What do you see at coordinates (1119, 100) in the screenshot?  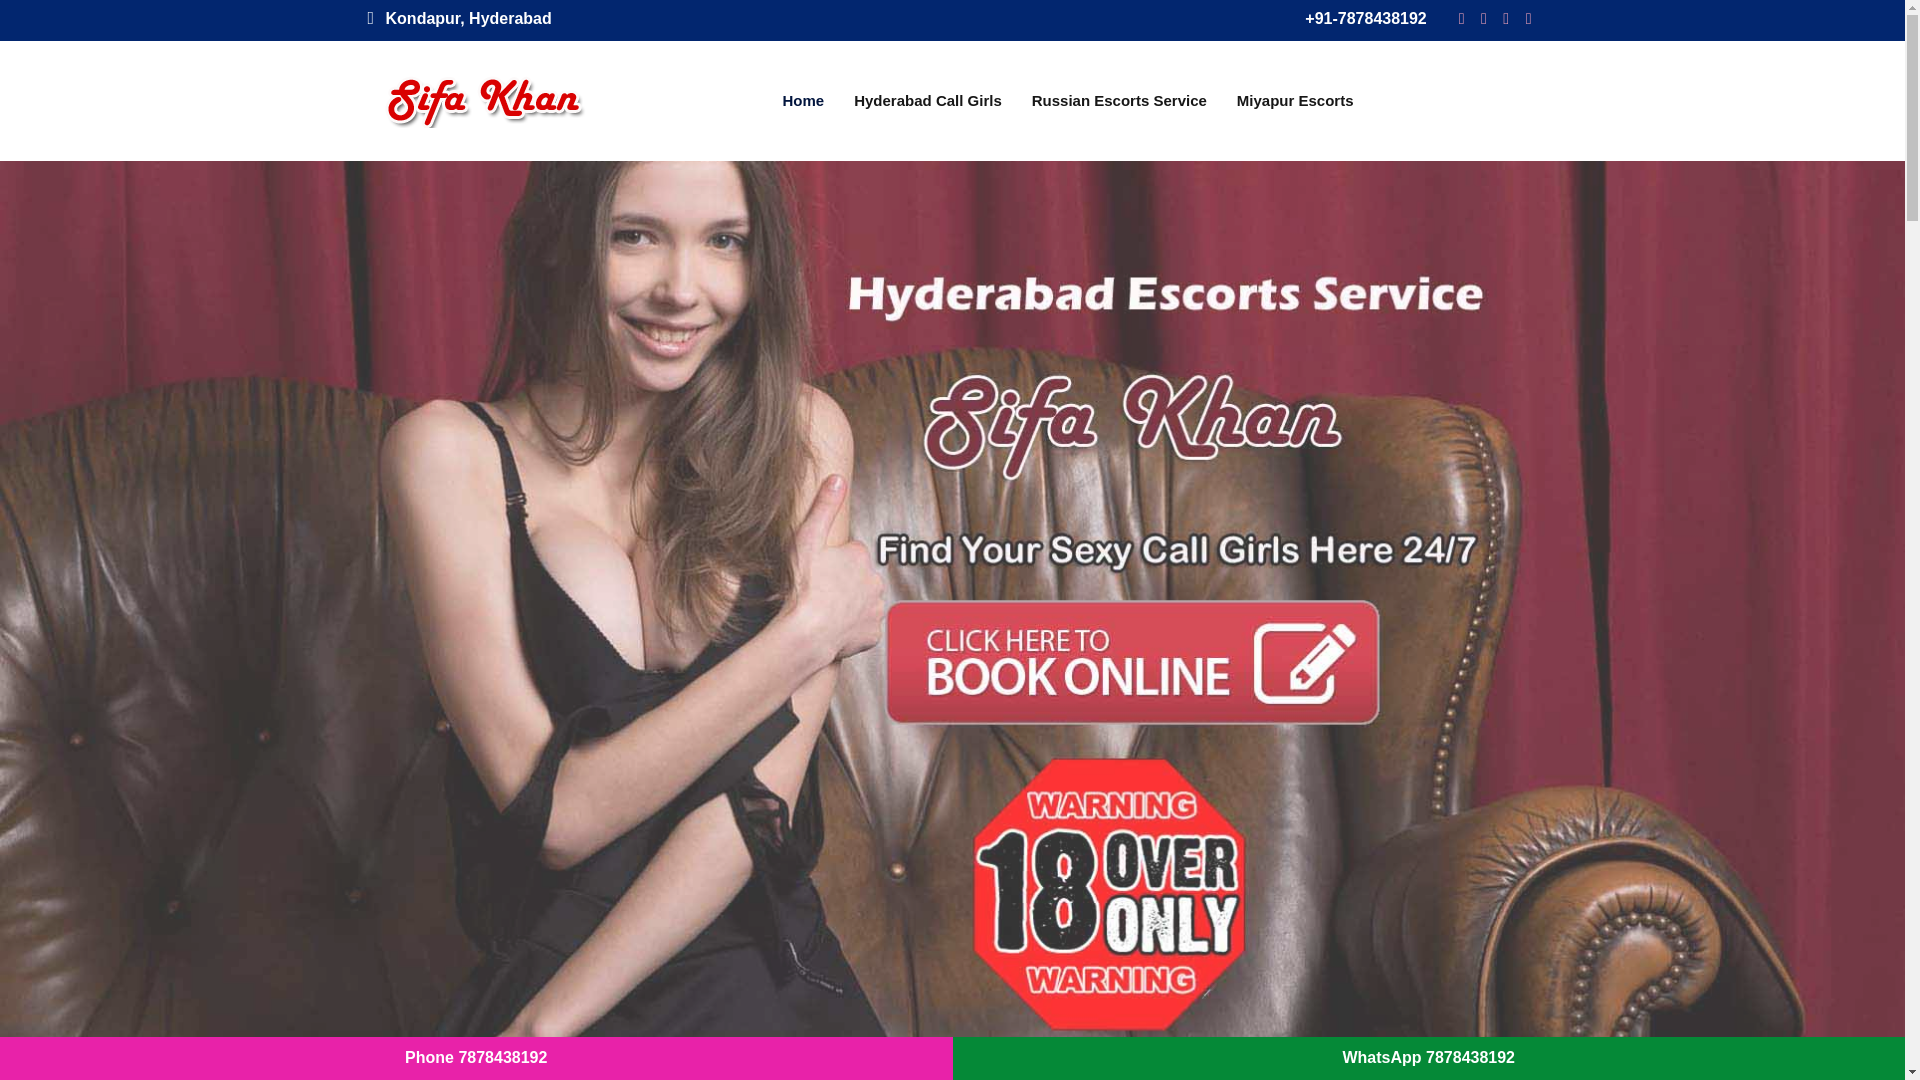 I see `Russian Escorts Service` at bounding box center [1119, 100].